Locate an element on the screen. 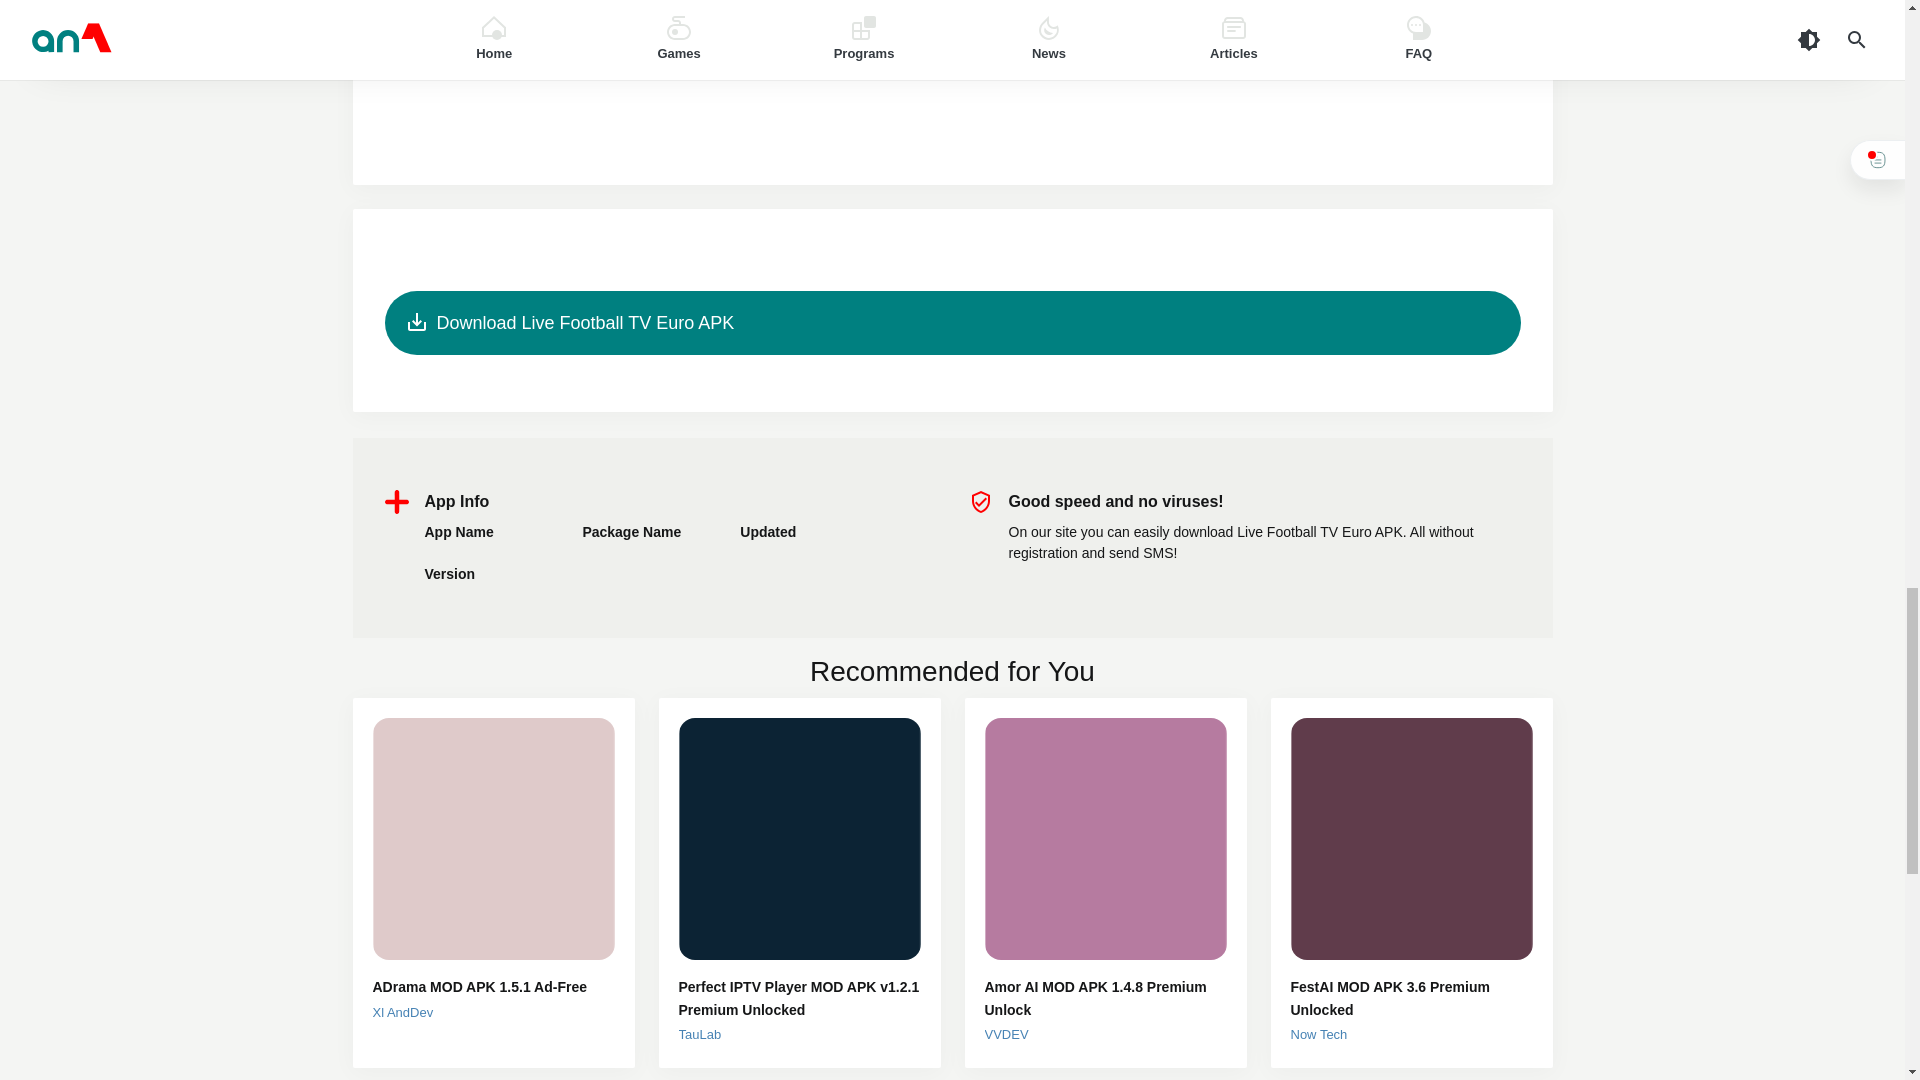 This screenshot has width=1920, height=1080. ADrama MOD APK 1.5.1 Ad-Free is located at coordinates (493, 986).